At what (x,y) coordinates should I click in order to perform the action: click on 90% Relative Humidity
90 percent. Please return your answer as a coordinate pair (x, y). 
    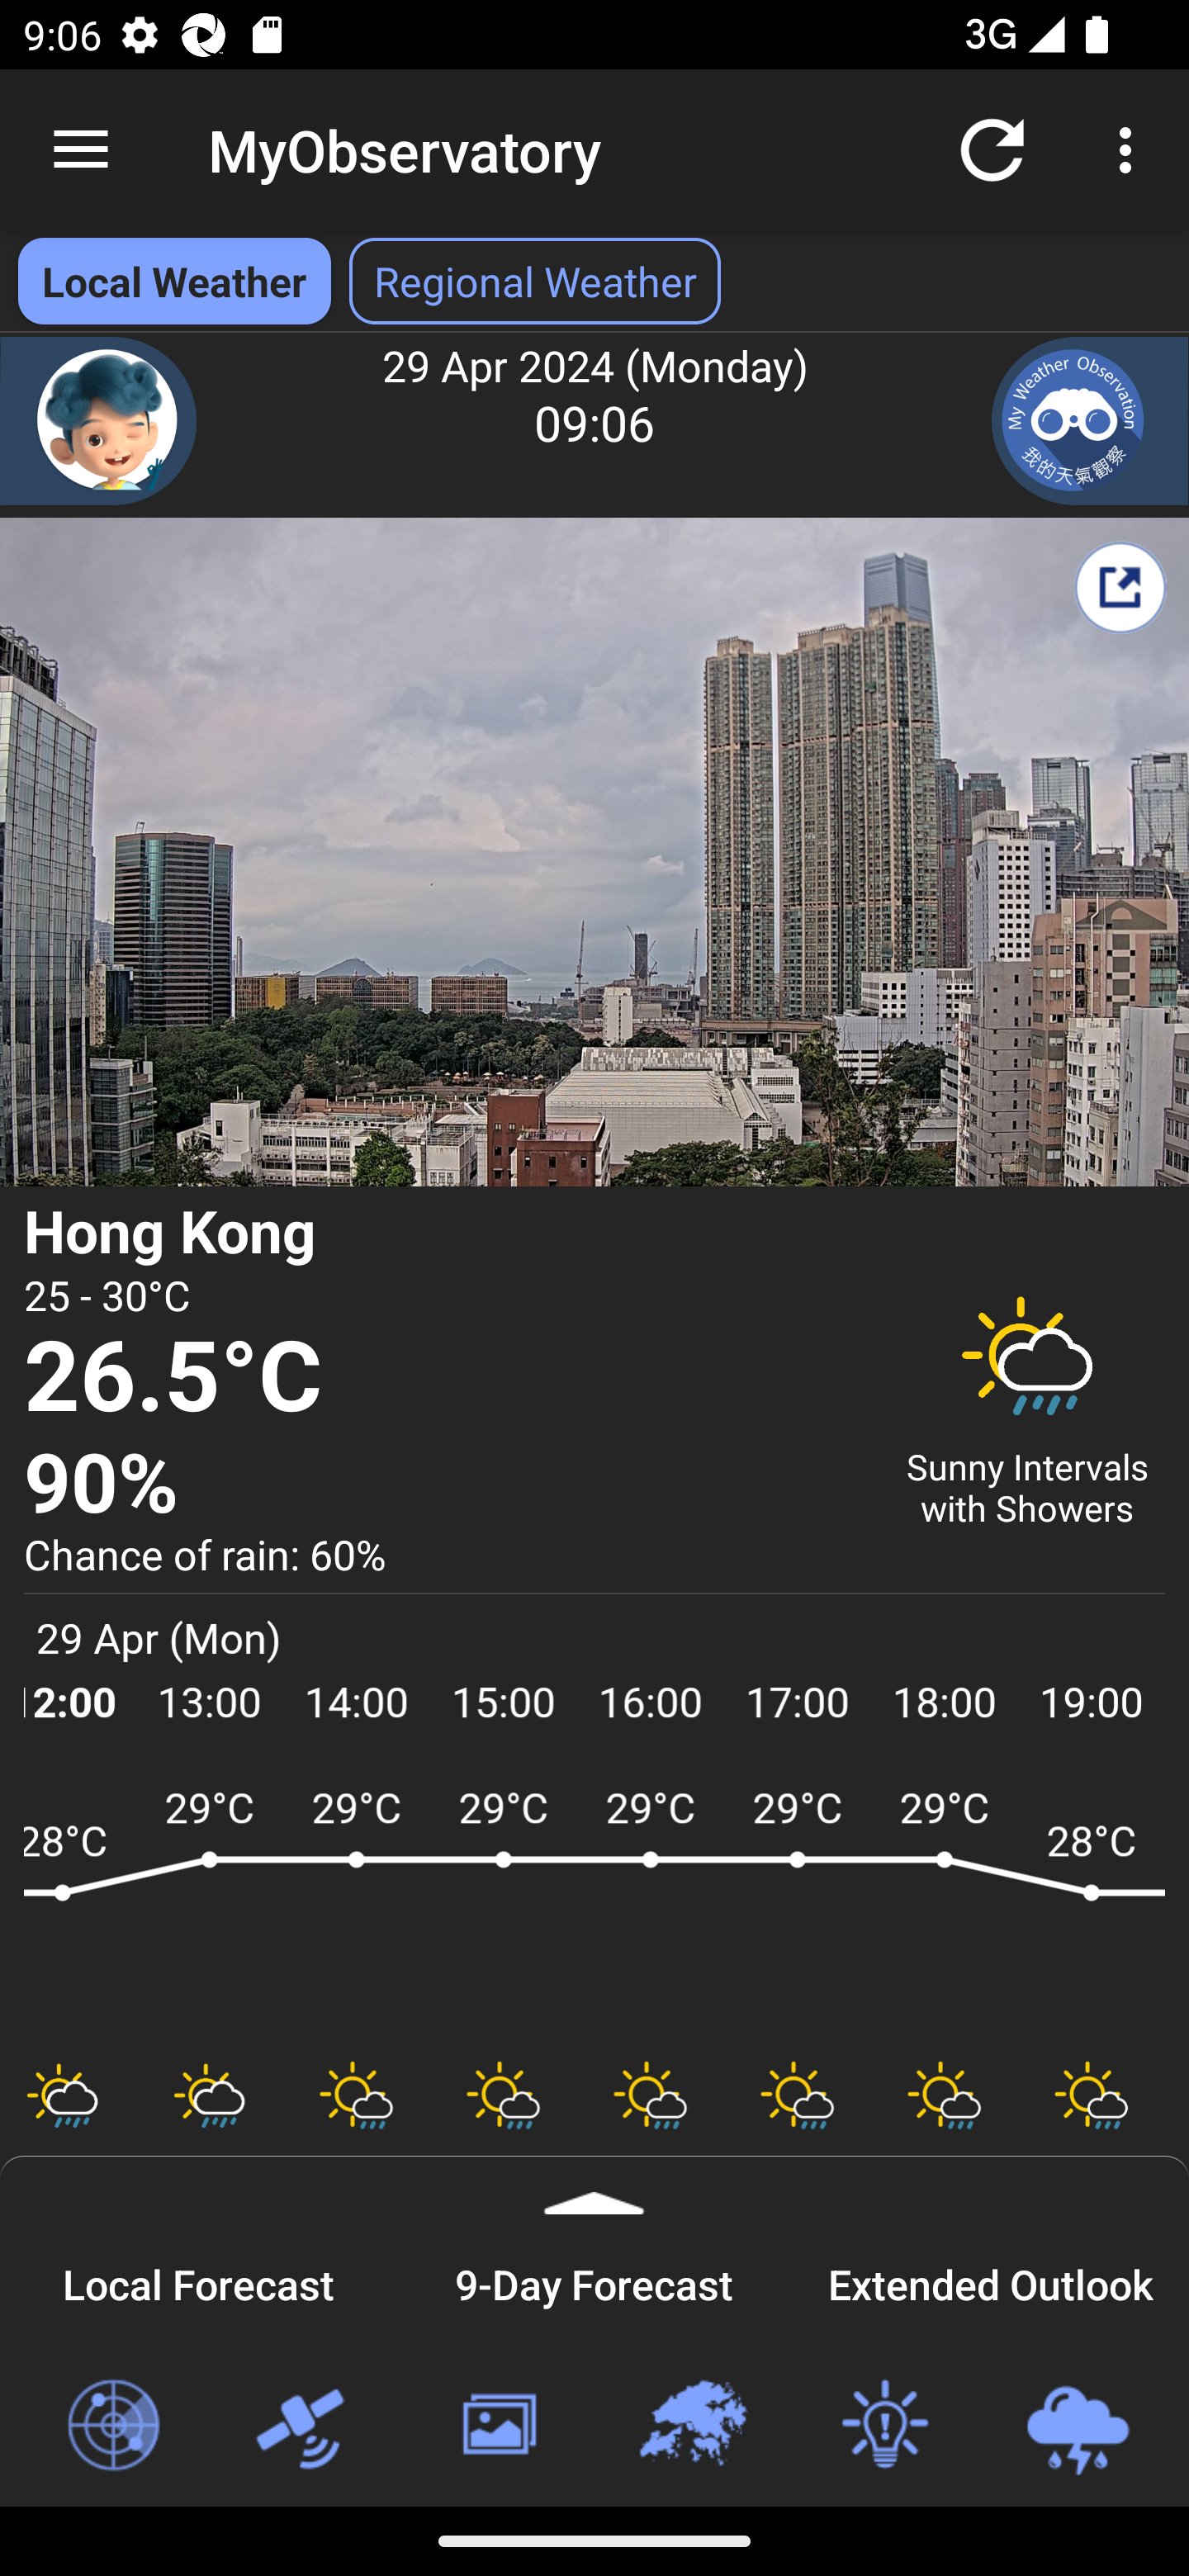
    Looking at the image, I should click on (444, 1485).